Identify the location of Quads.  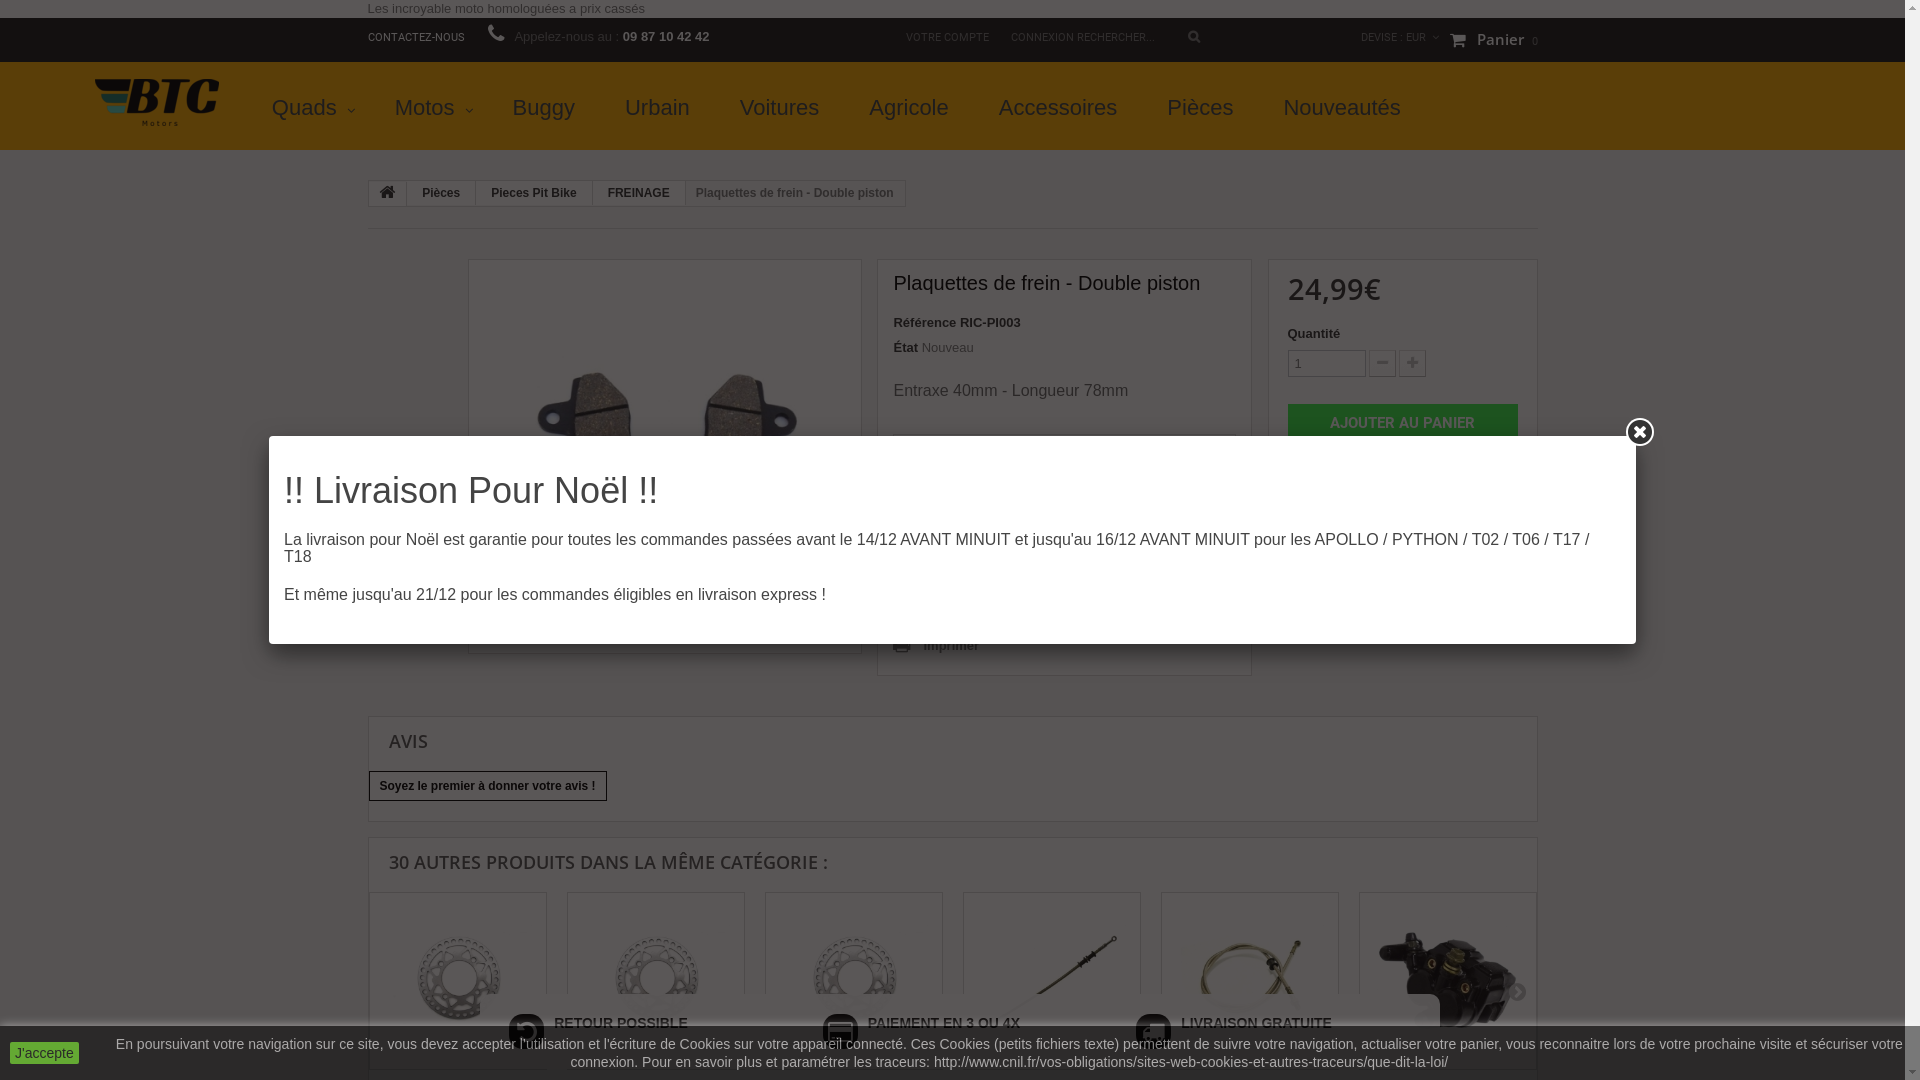
(314, 108).